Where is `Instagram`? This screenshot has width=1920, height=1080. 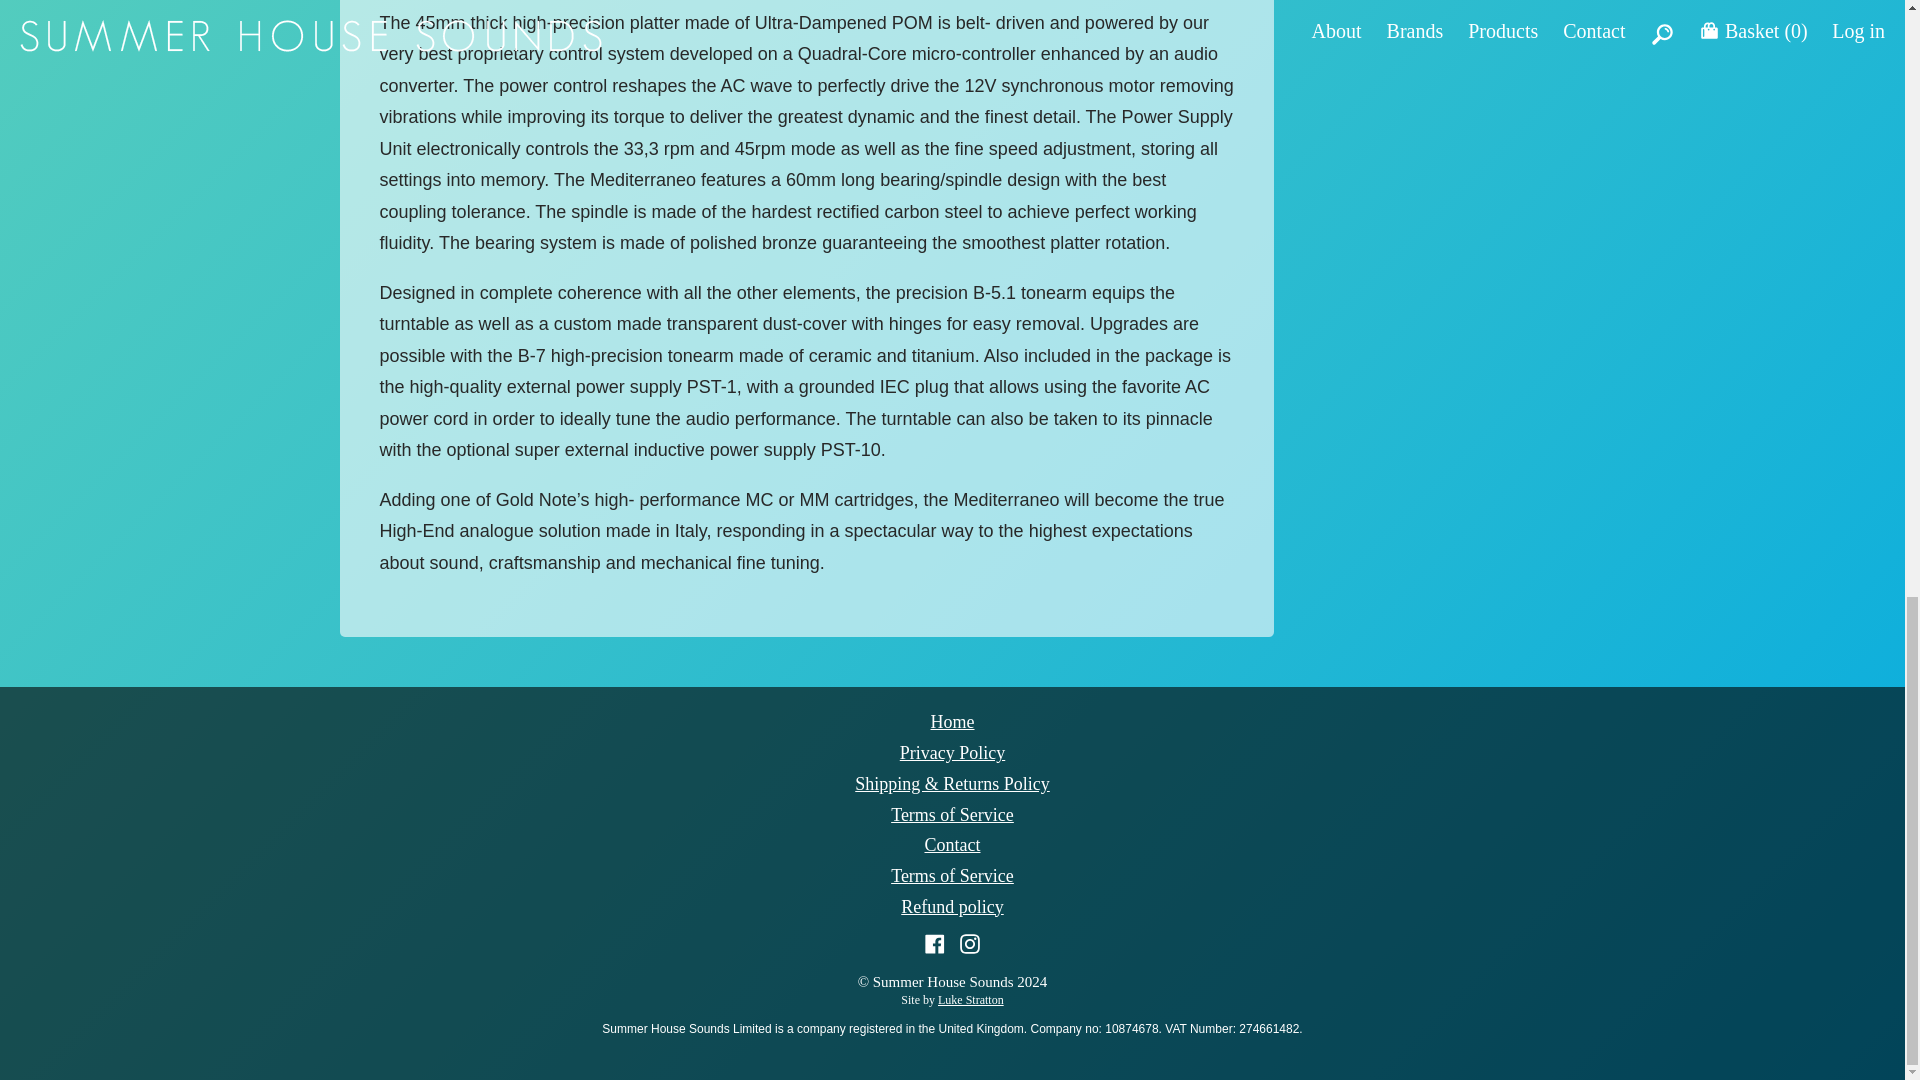 Instagram is located at coordinates (970, 942).